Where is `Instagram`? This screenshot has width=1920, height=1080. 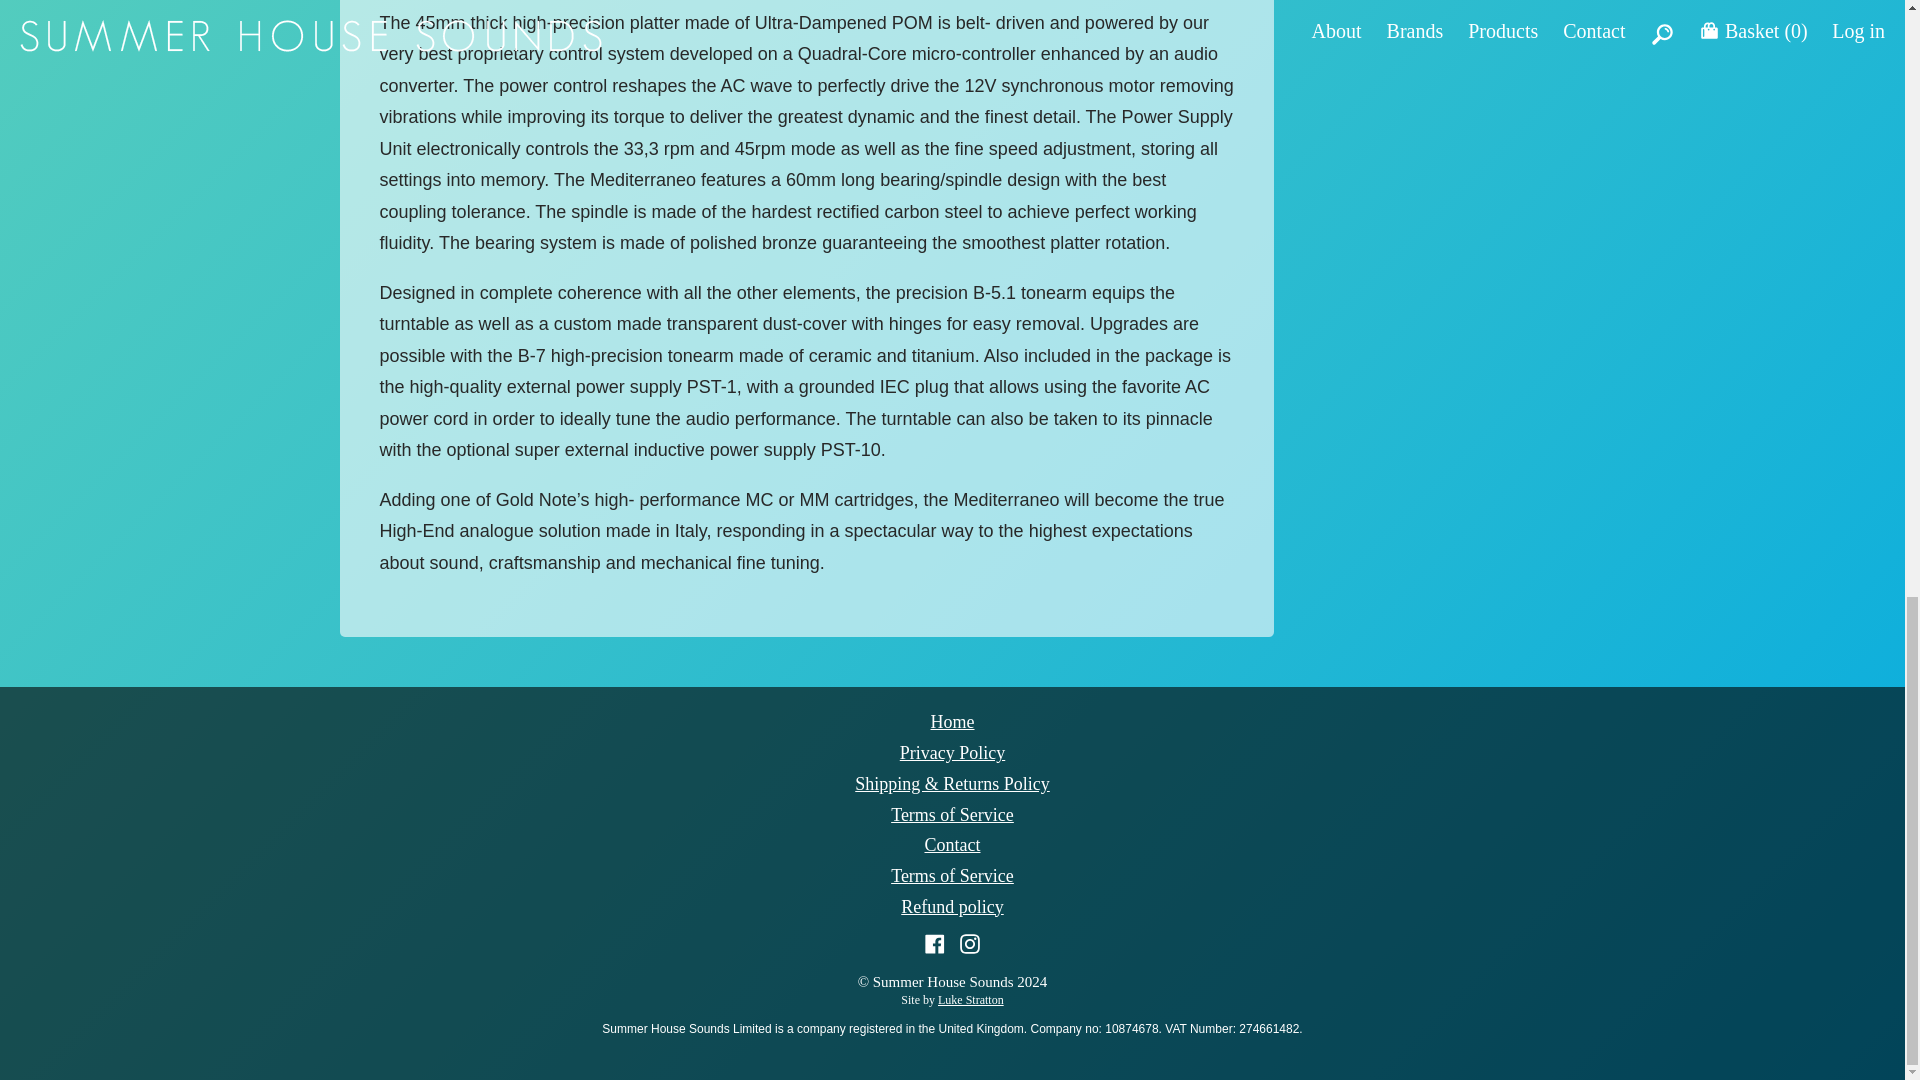 Instagram is located at coordinates (970, 942).